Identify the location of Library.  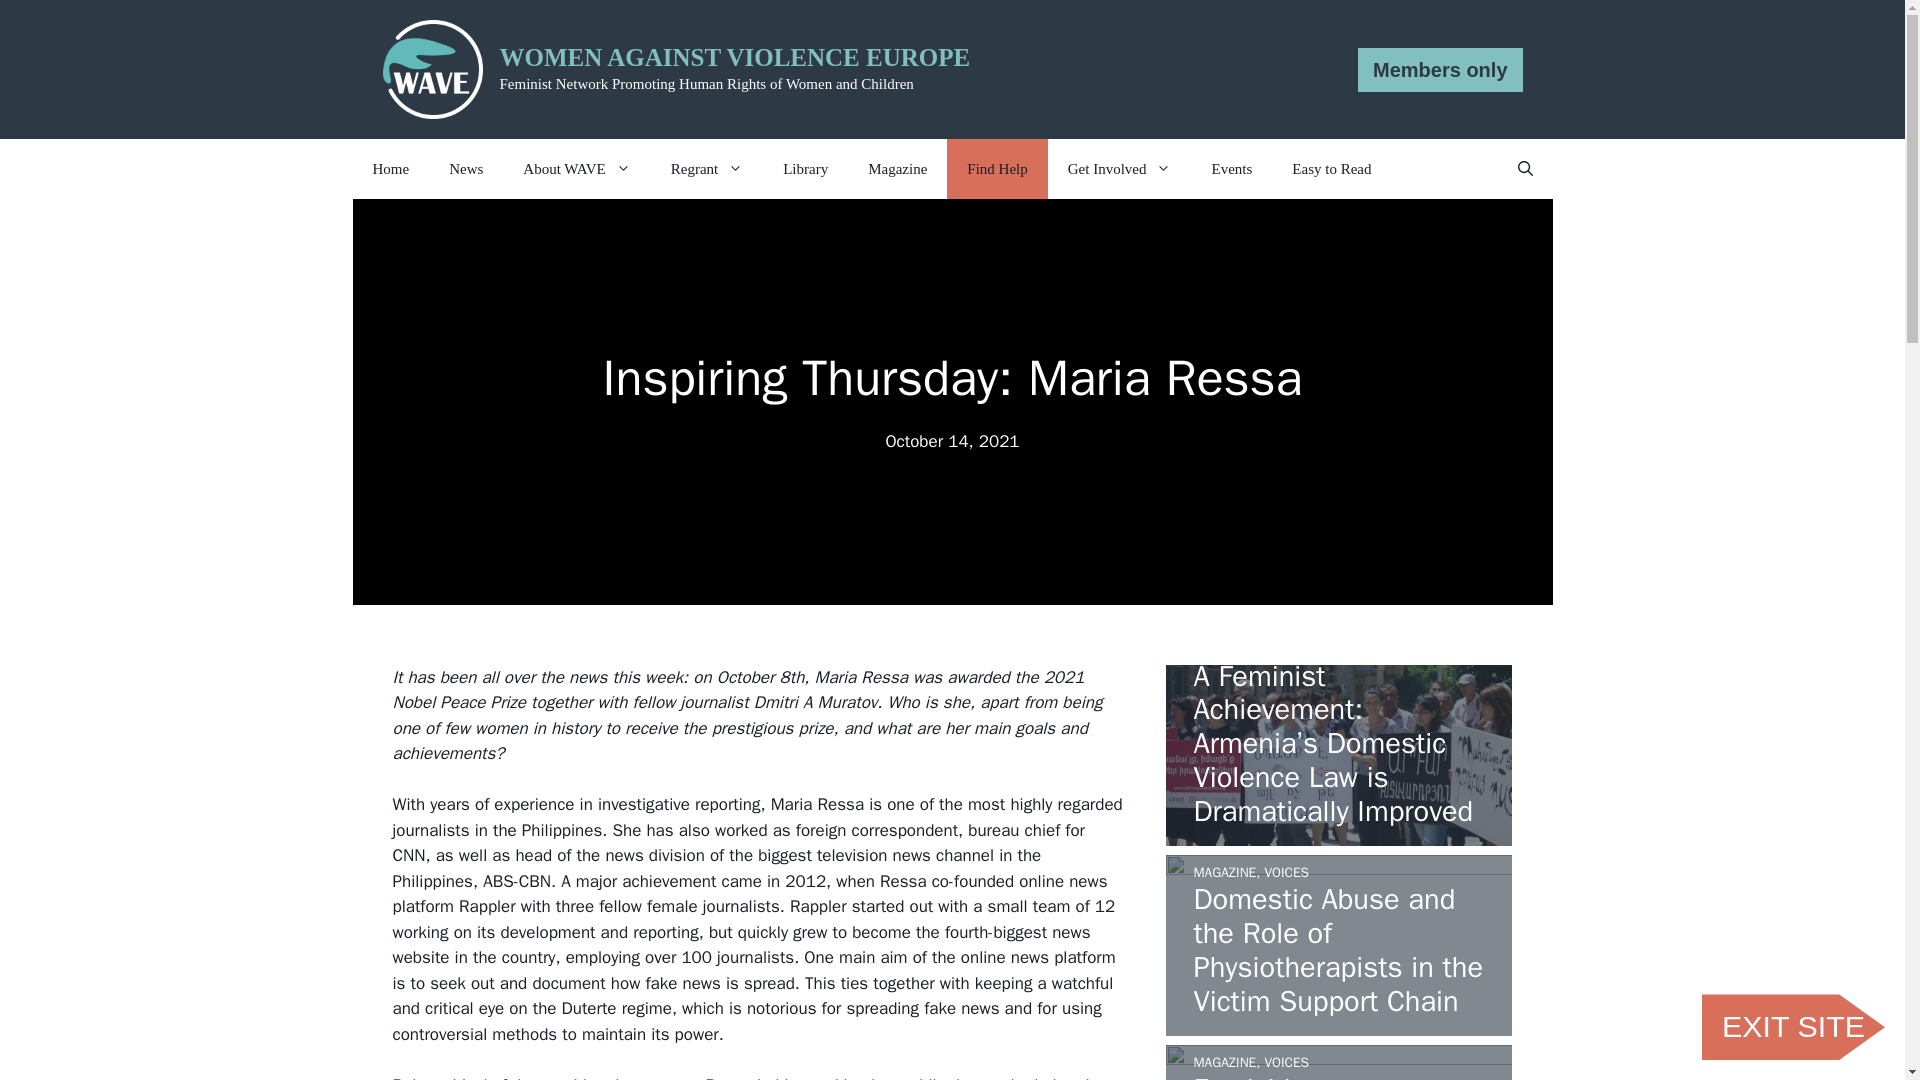
(805, 168).